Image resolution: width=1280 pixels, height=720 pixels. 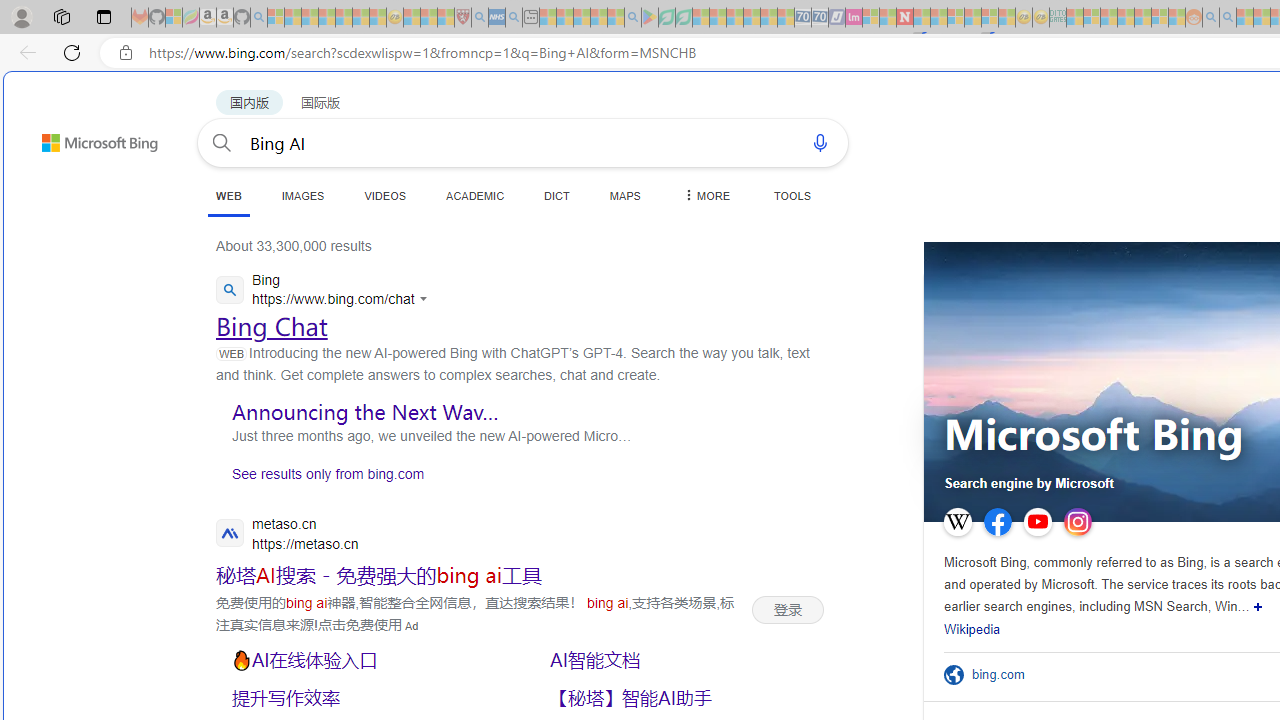 What do you see at coordinates (343, 18) in the screenshot?
I see `New Report Confirms 2023 Was Record Hot | Watch - Sleeping` at bounding box center [343, 18].